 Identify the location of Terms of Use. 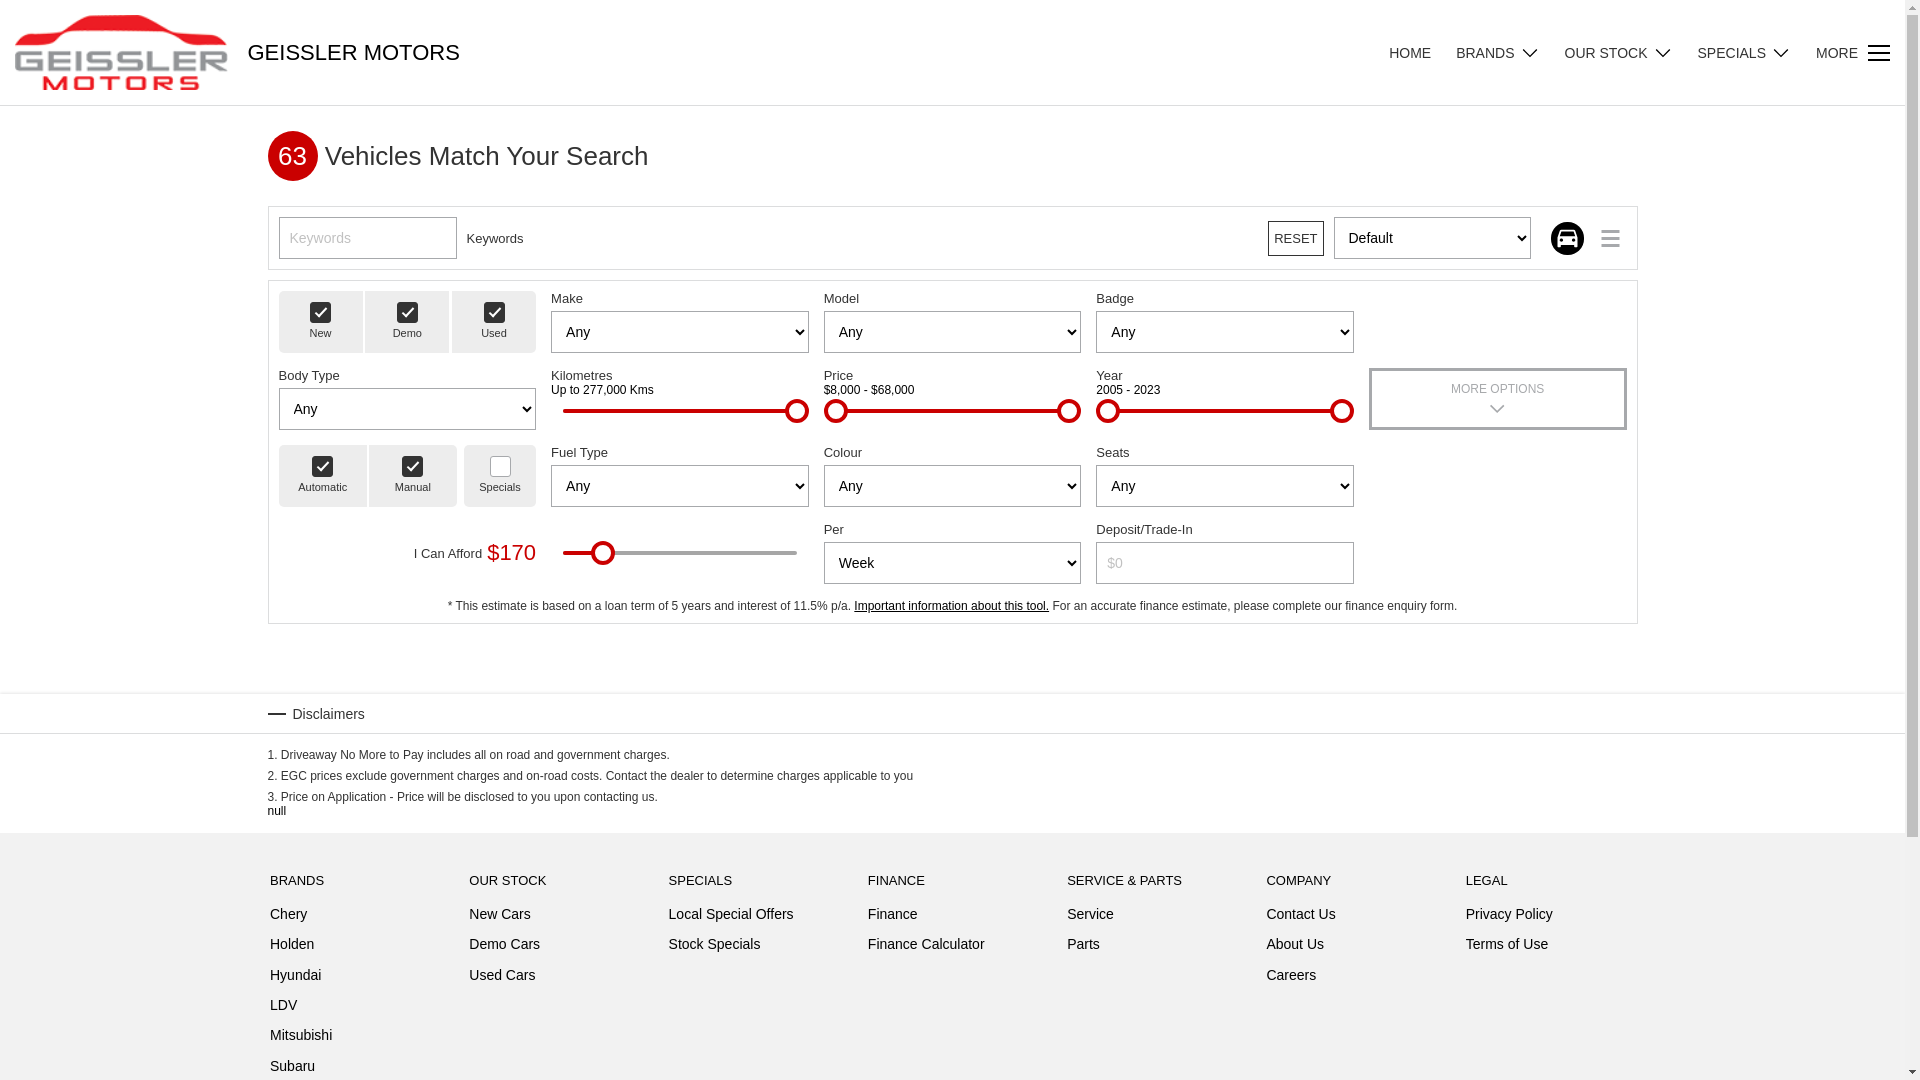
(1507, 944).